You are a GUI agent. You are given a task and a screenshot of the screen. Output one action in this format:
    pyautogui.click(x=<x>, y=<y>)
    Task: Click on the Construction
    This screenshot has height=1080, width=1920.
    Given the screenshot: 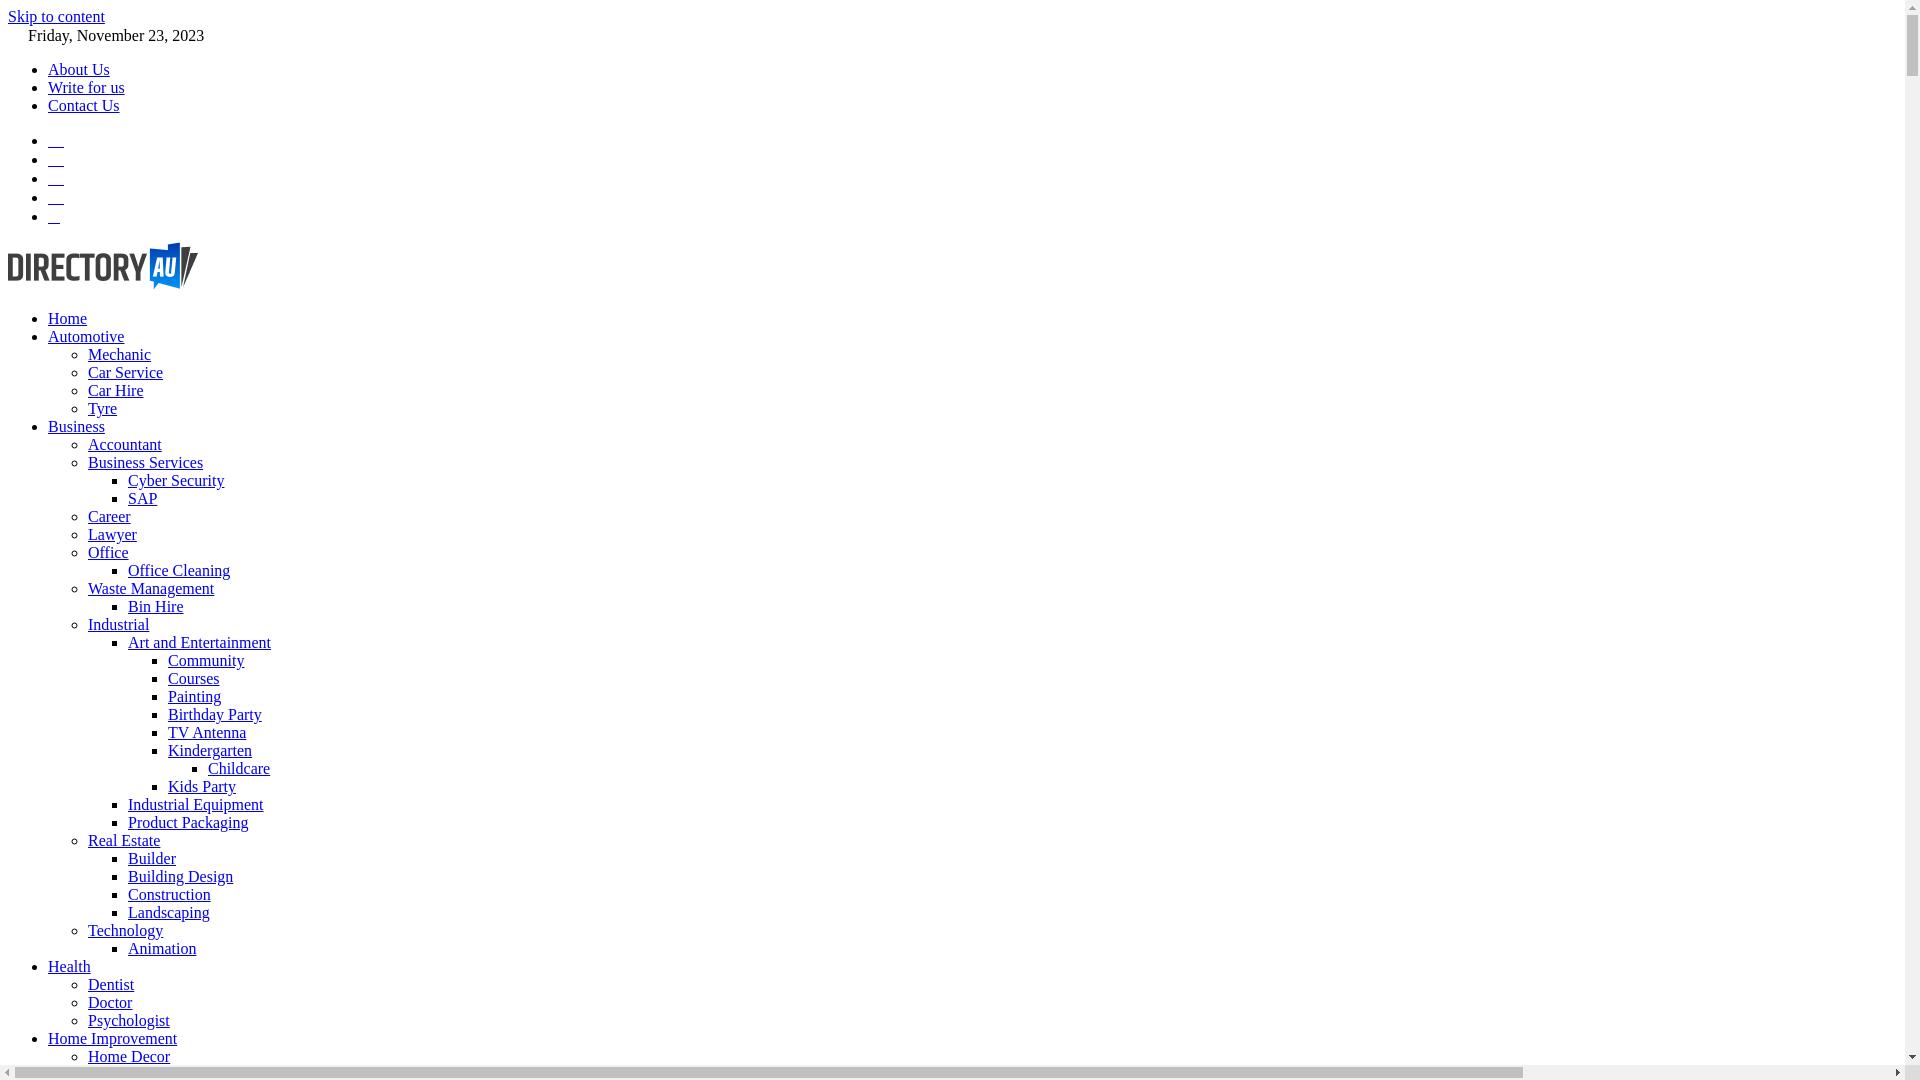 What is the action you would take?
    pyautogui.click(x=170, y=894)
    